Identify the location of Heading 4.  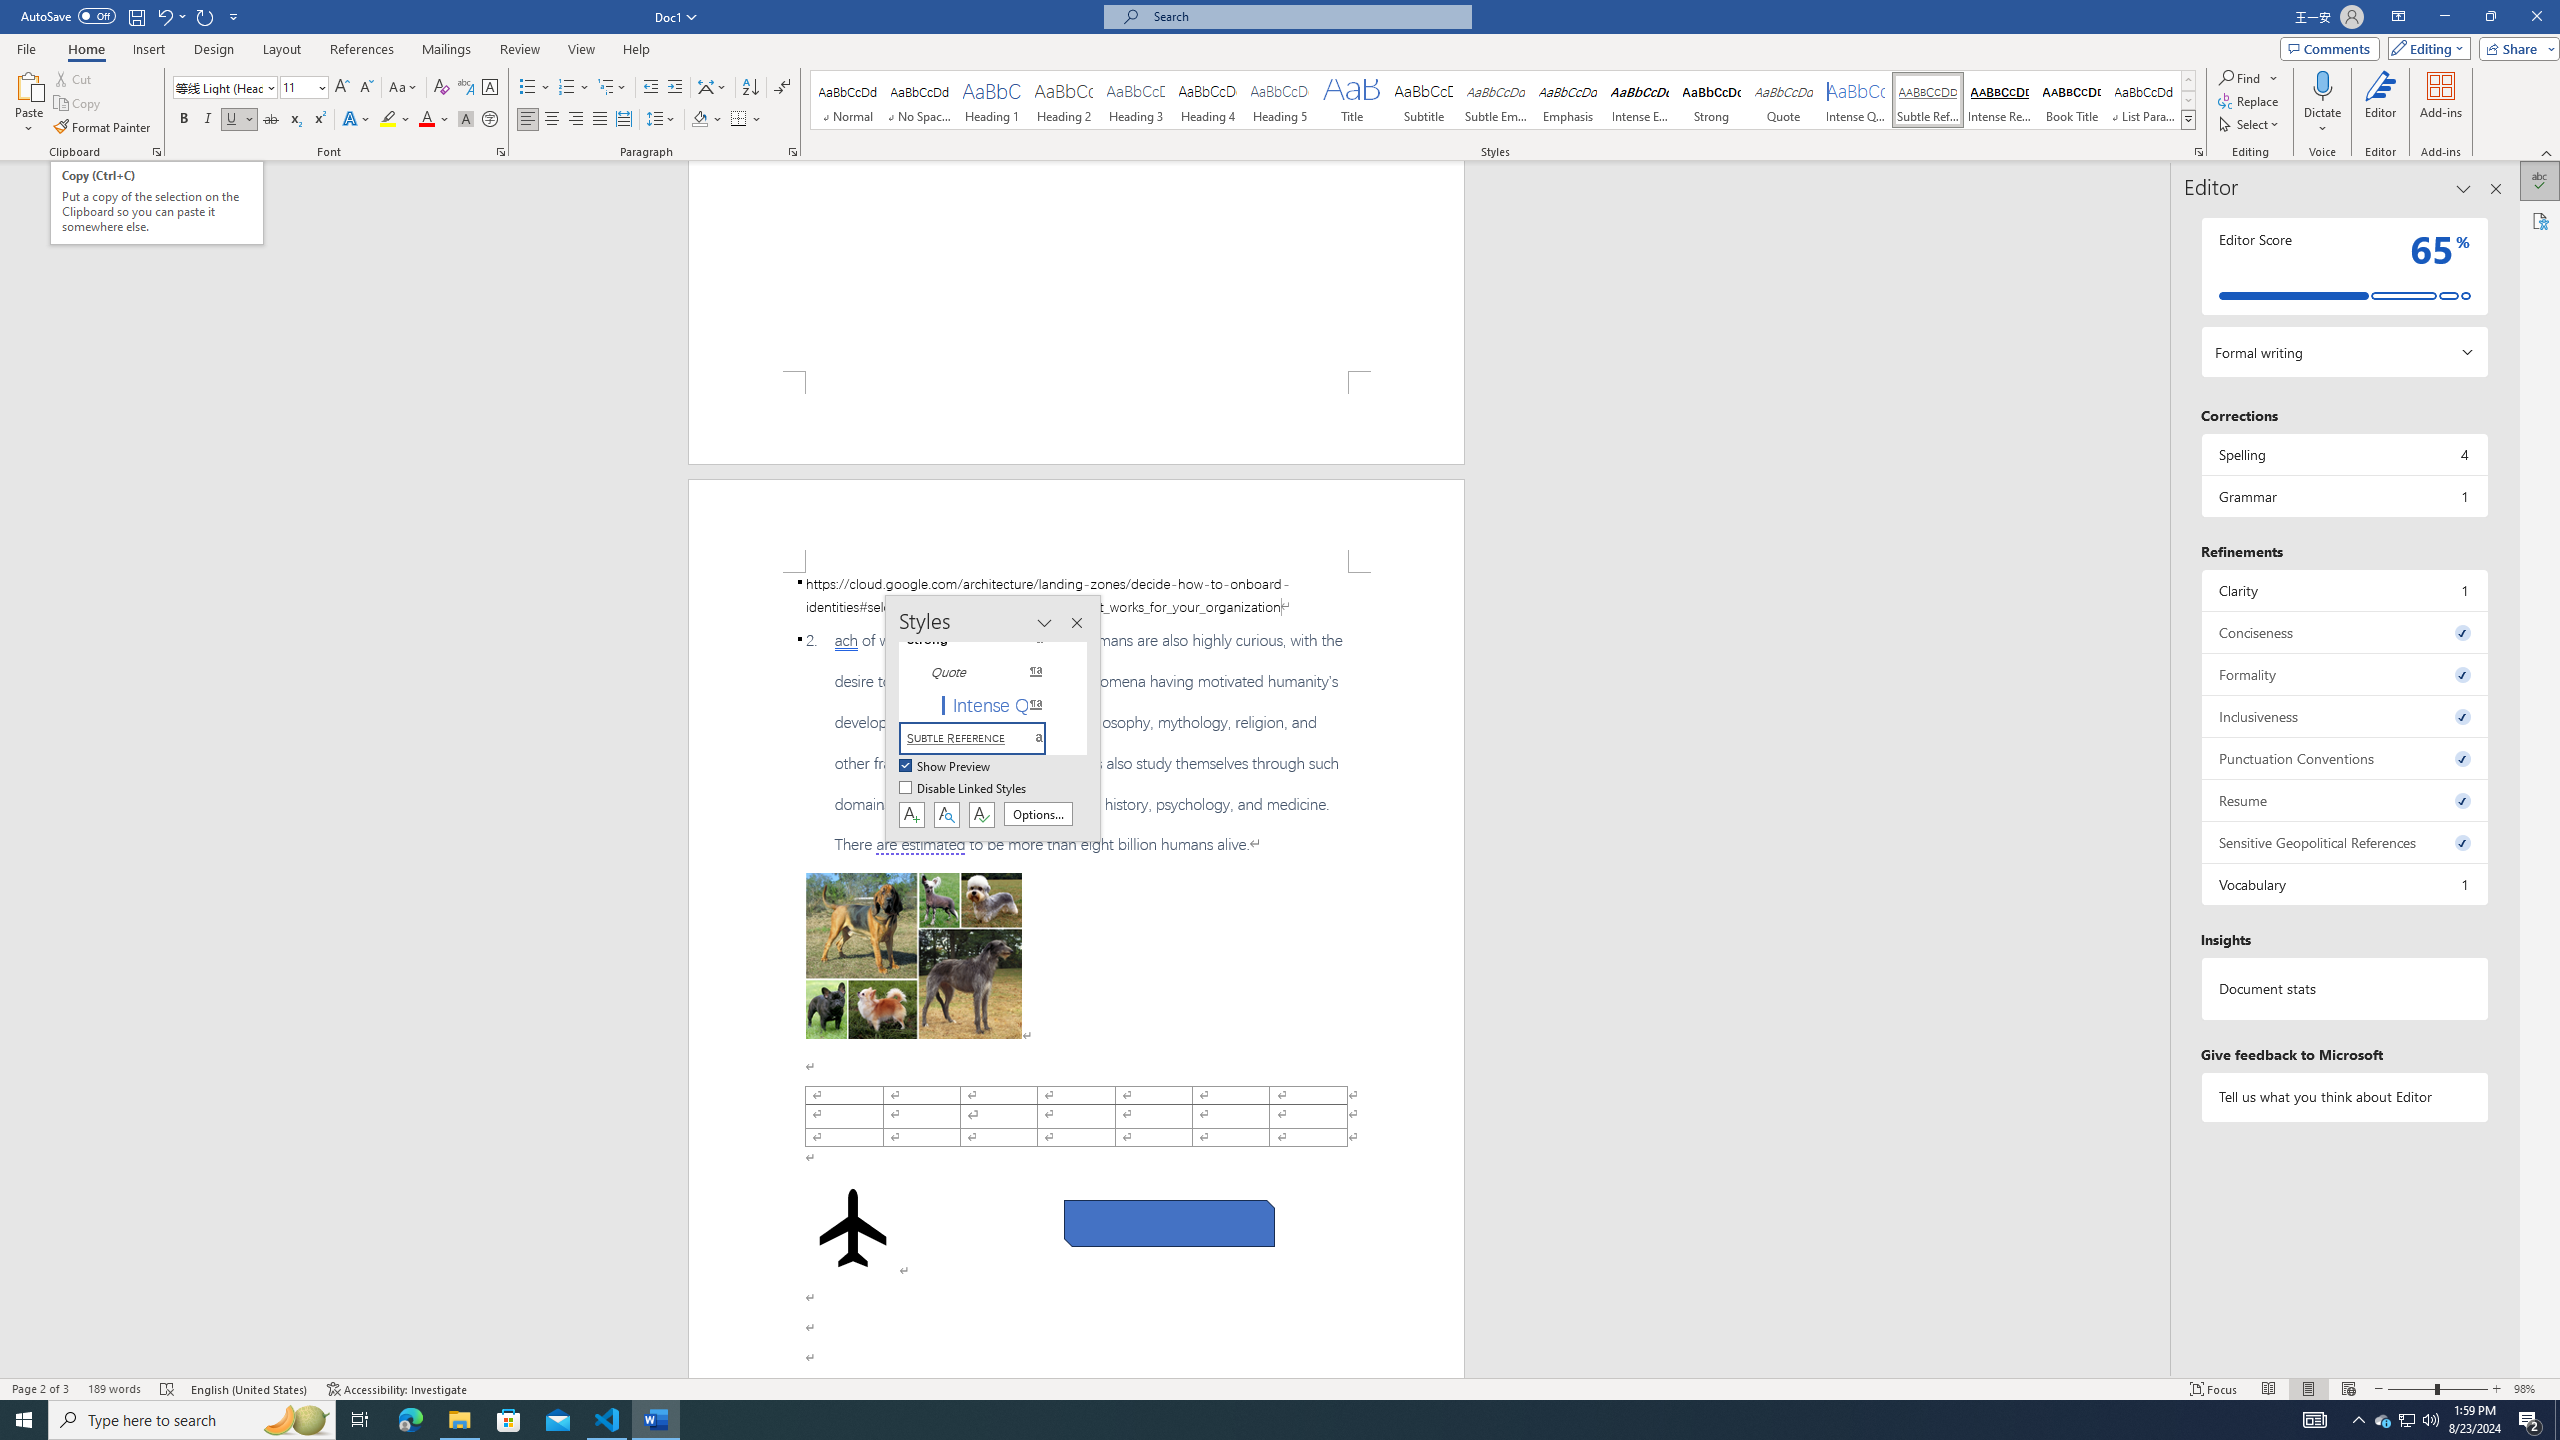
(1208, 100).